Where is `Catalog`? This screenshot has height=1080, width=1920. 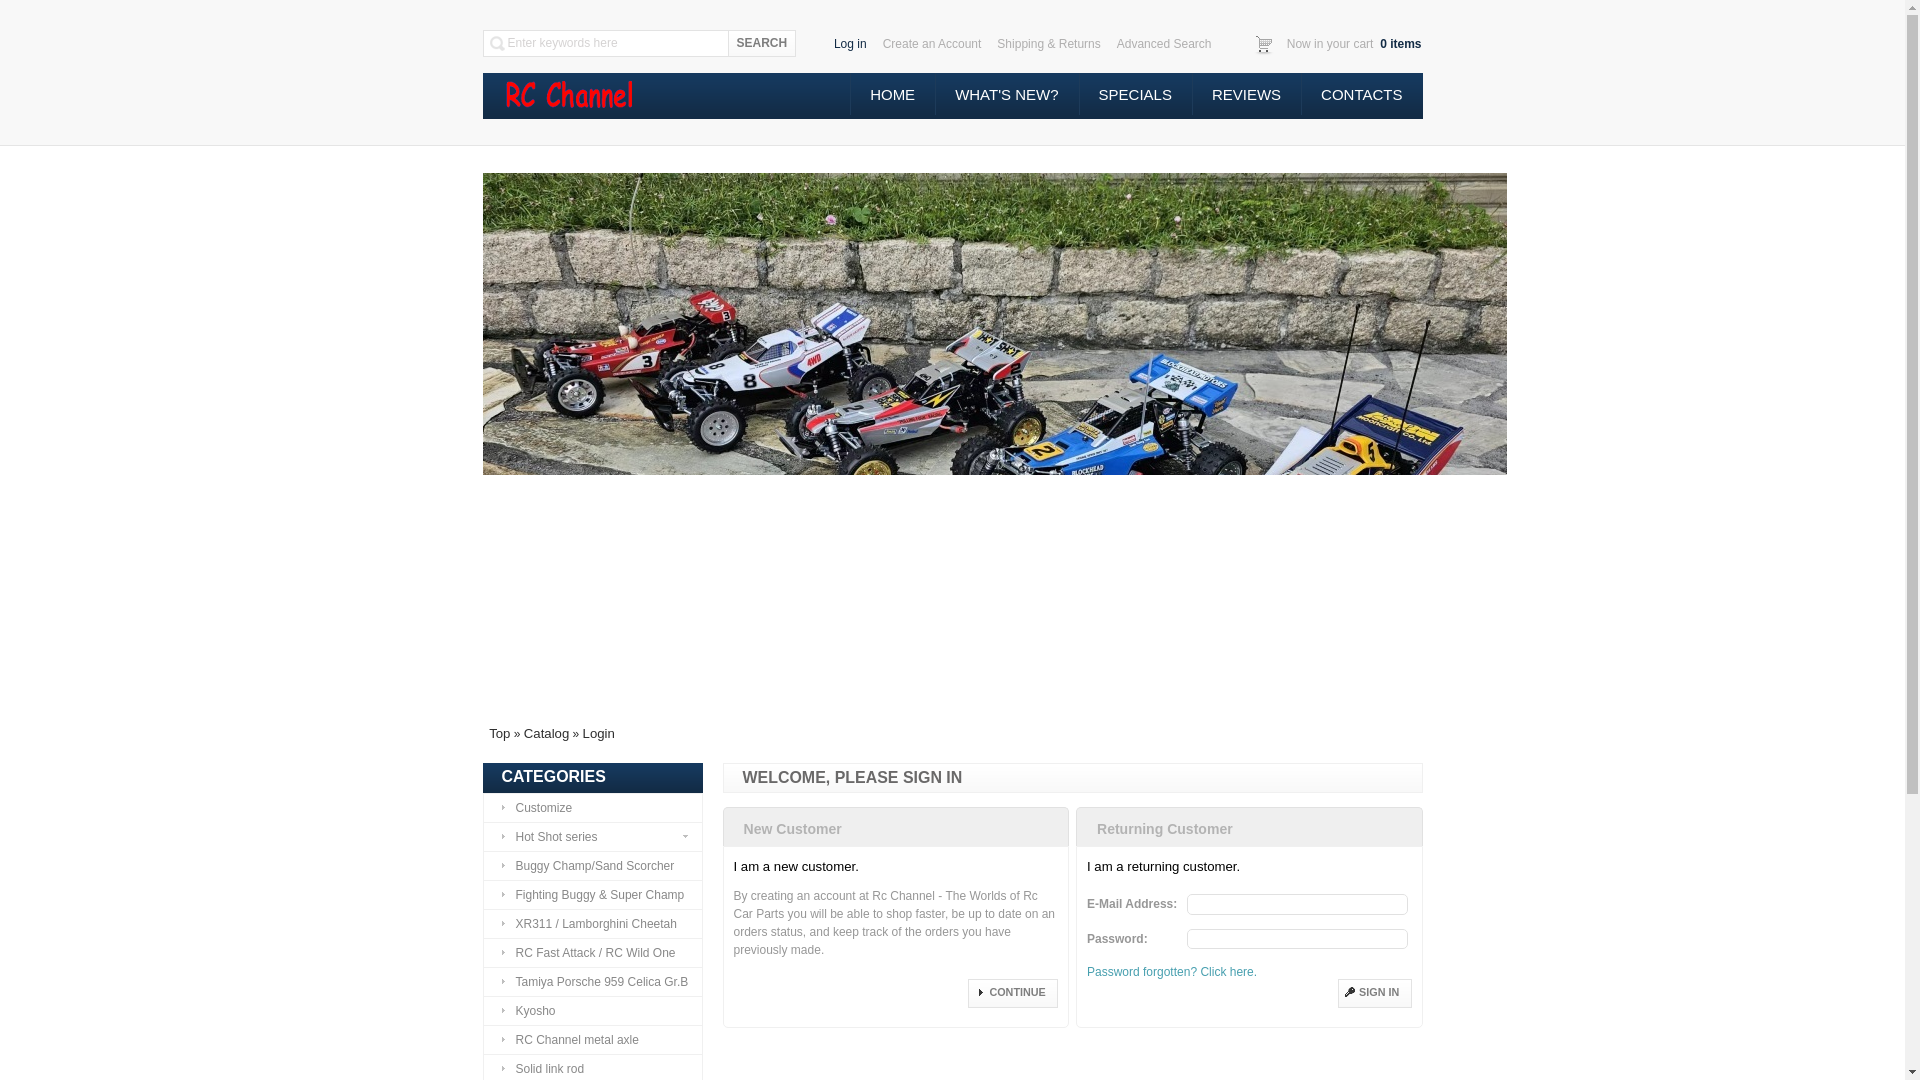
Catalog is located at coordinates (546, 734).